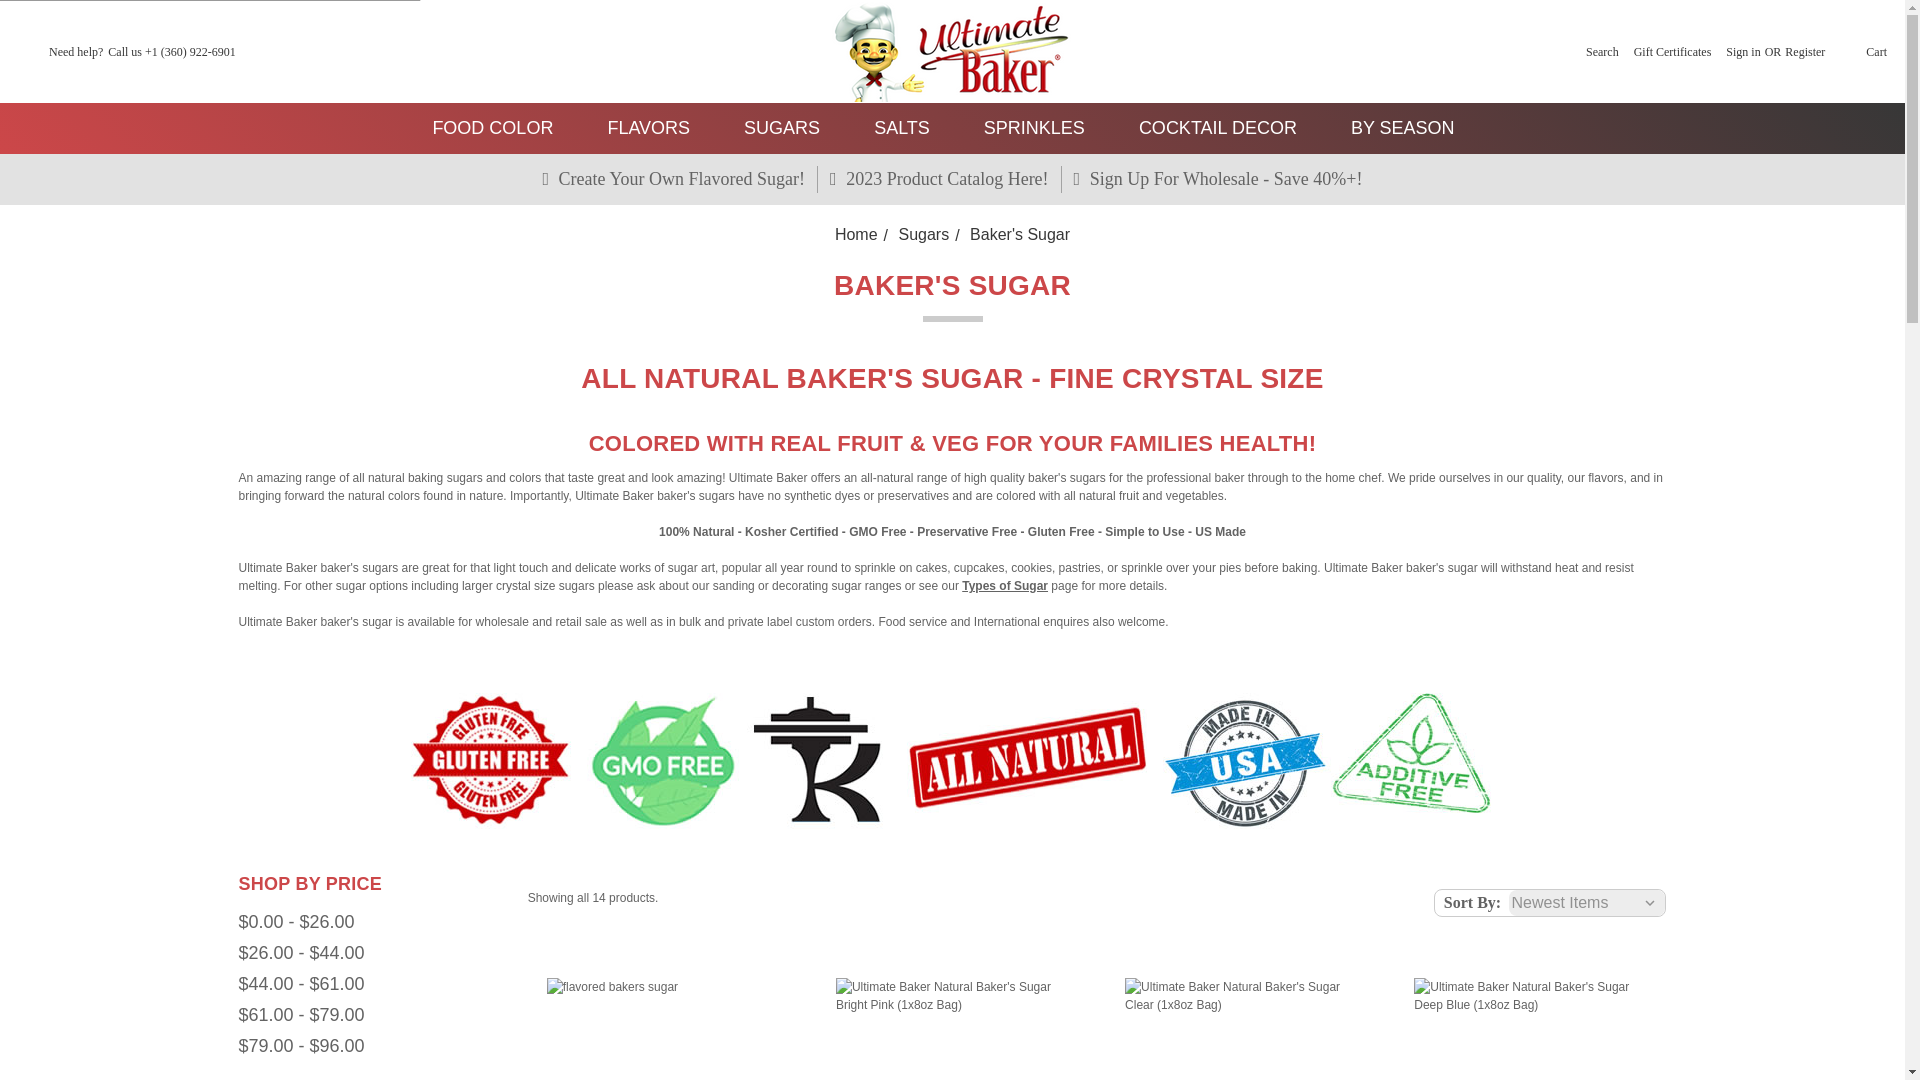 The height and width of the screenshot is (1080, 1920). Describe the element at coordinates (951, 759) in the screenshot. I see `healthy.jpg` at that location.